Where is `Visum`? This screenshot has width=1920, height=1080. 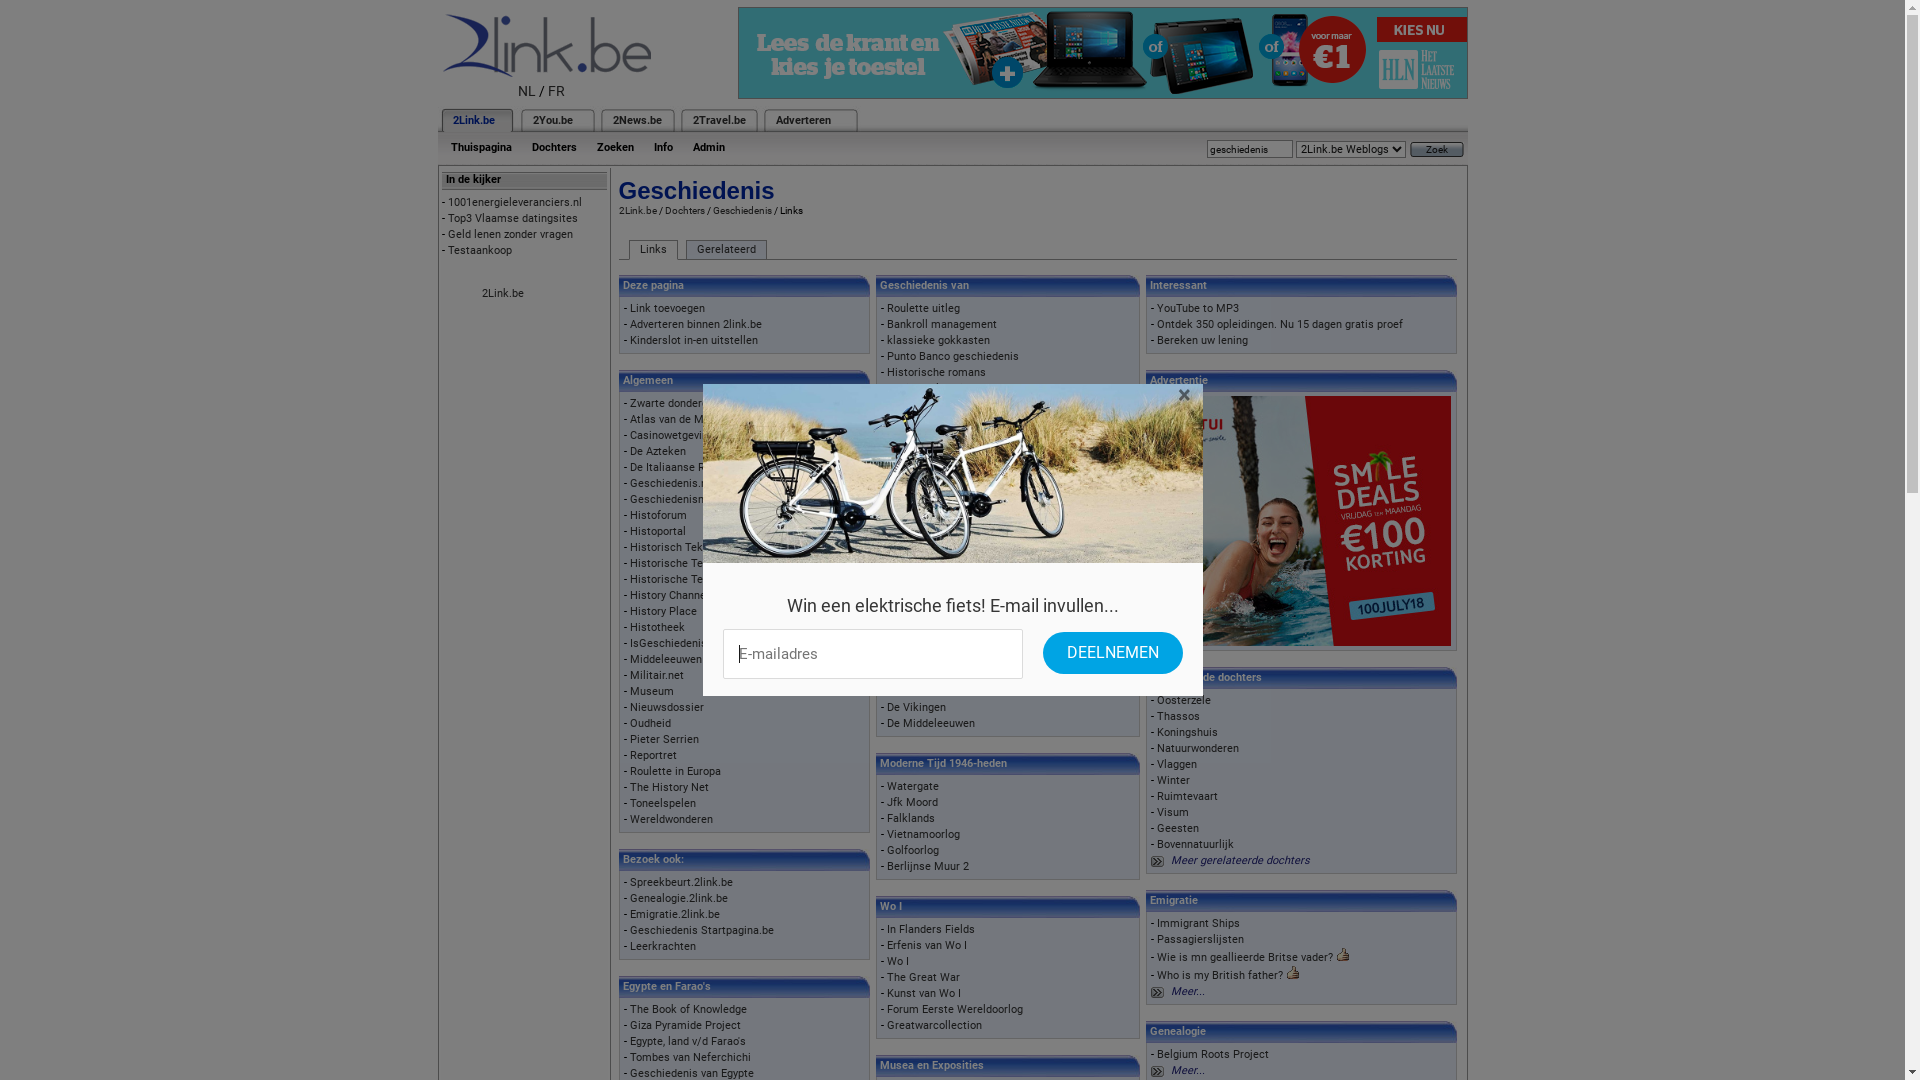
Visum is located at coordinates (1173, 812).